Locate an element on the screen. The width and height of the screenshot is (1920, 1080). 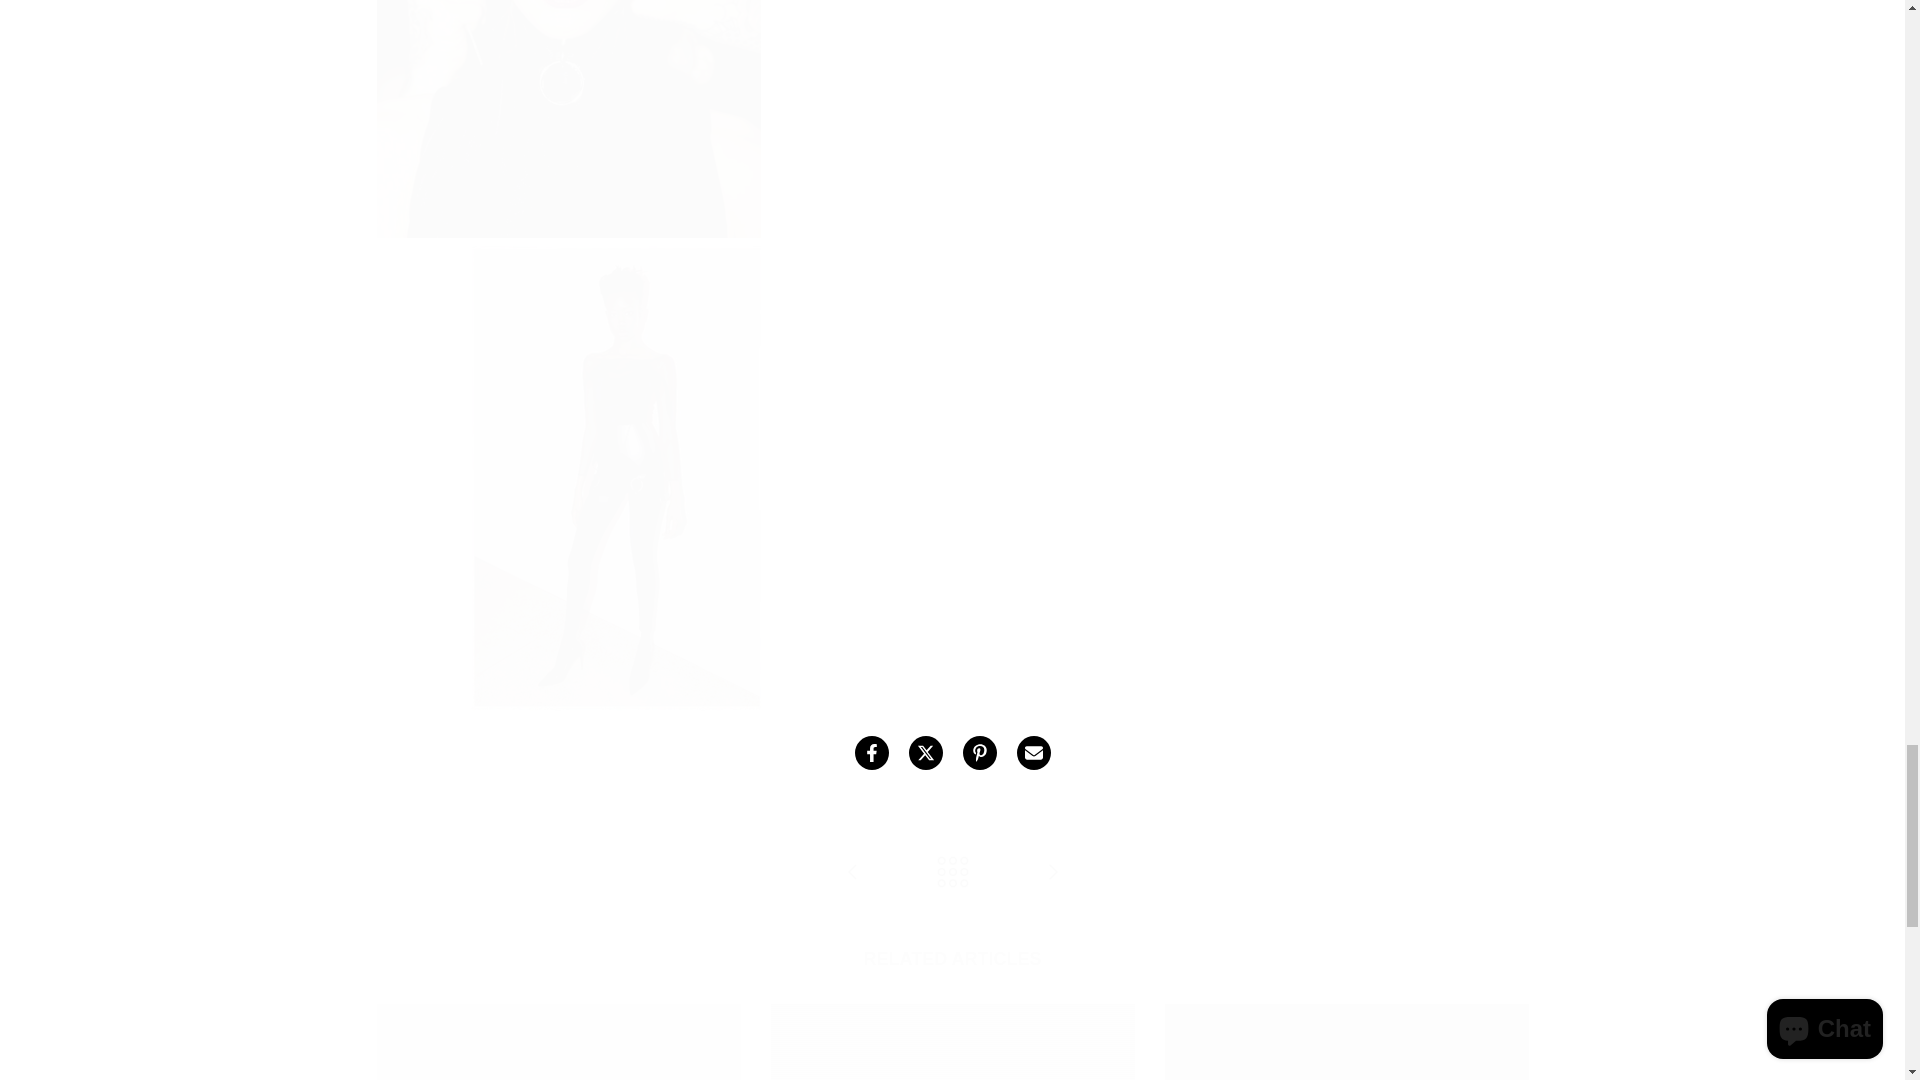
Share on Twitter is located at coordinates (925, 752).